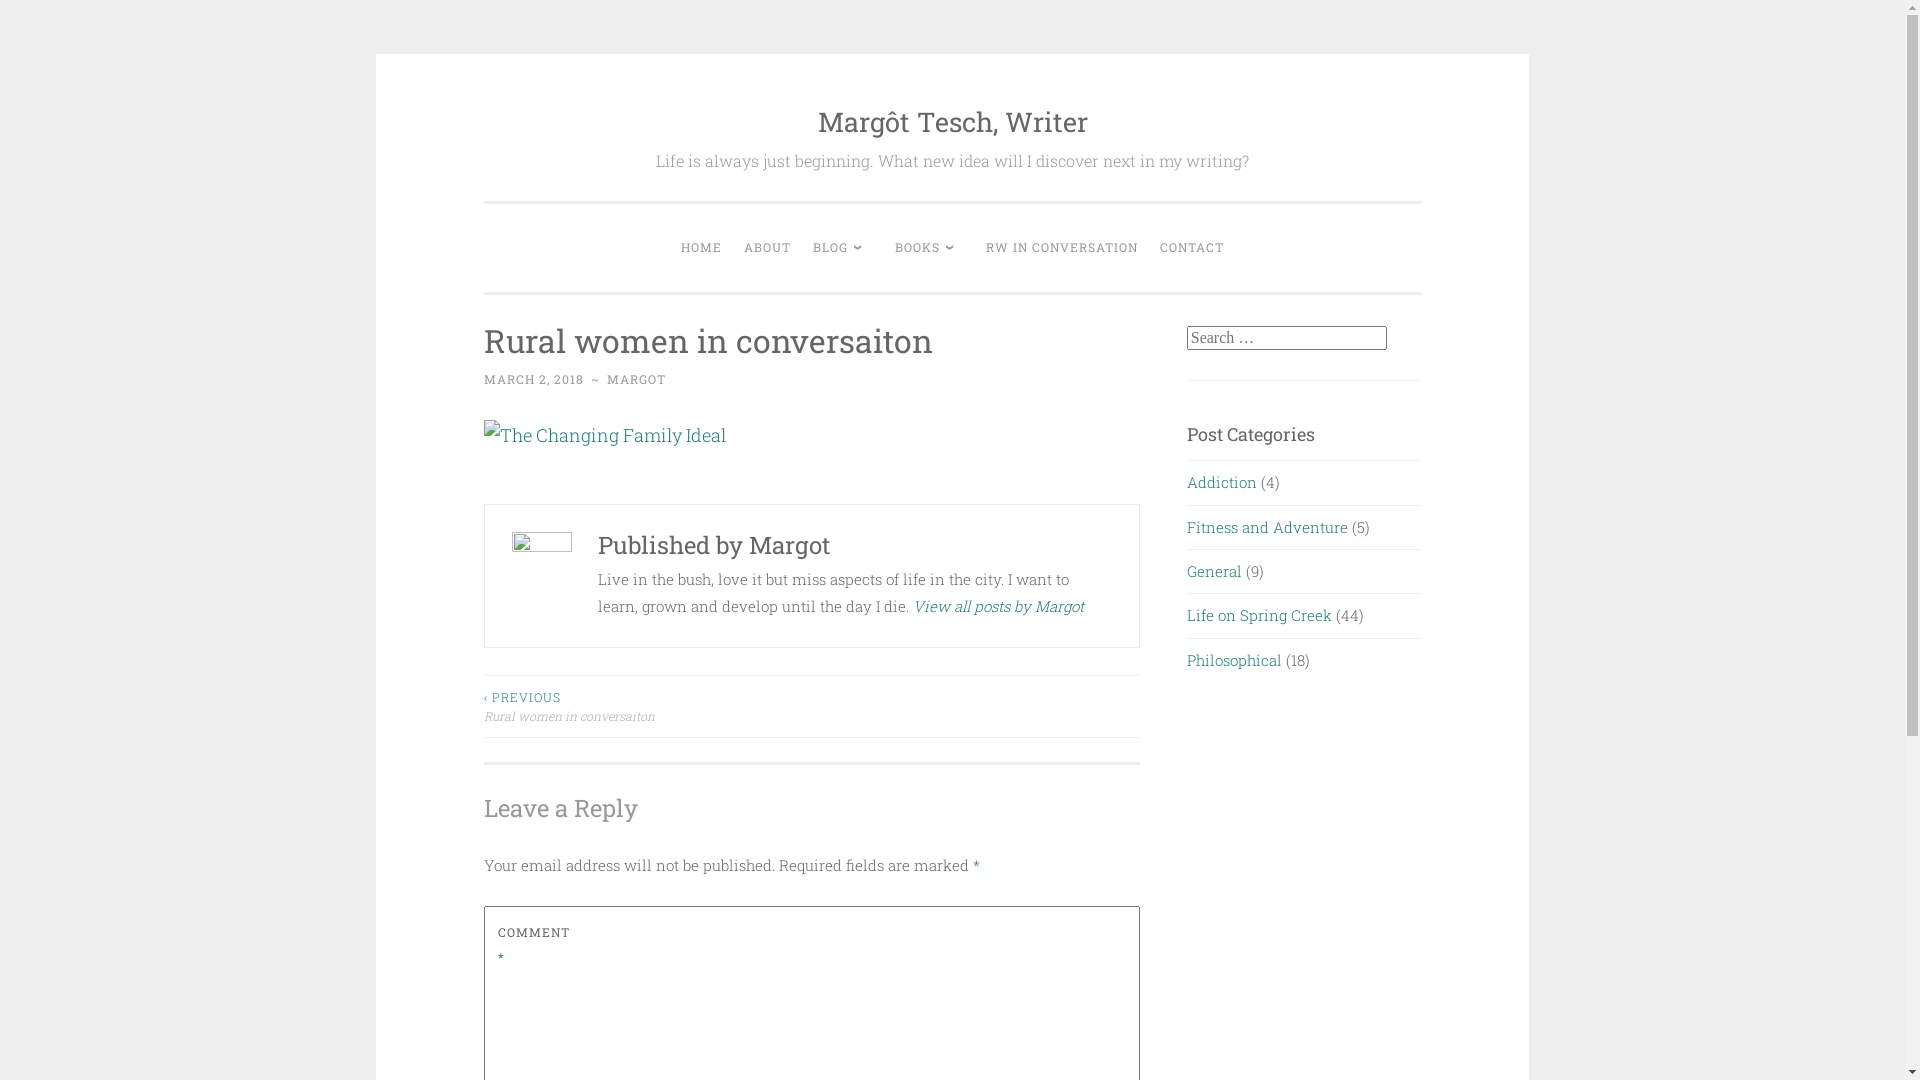 Image resolution: width=1920 pixels, height=1080 pixels. What do you see at coordinates (534, 379) in the screenshot?
I see `MARCH 2, 2018` at bounding box center [534, 379].